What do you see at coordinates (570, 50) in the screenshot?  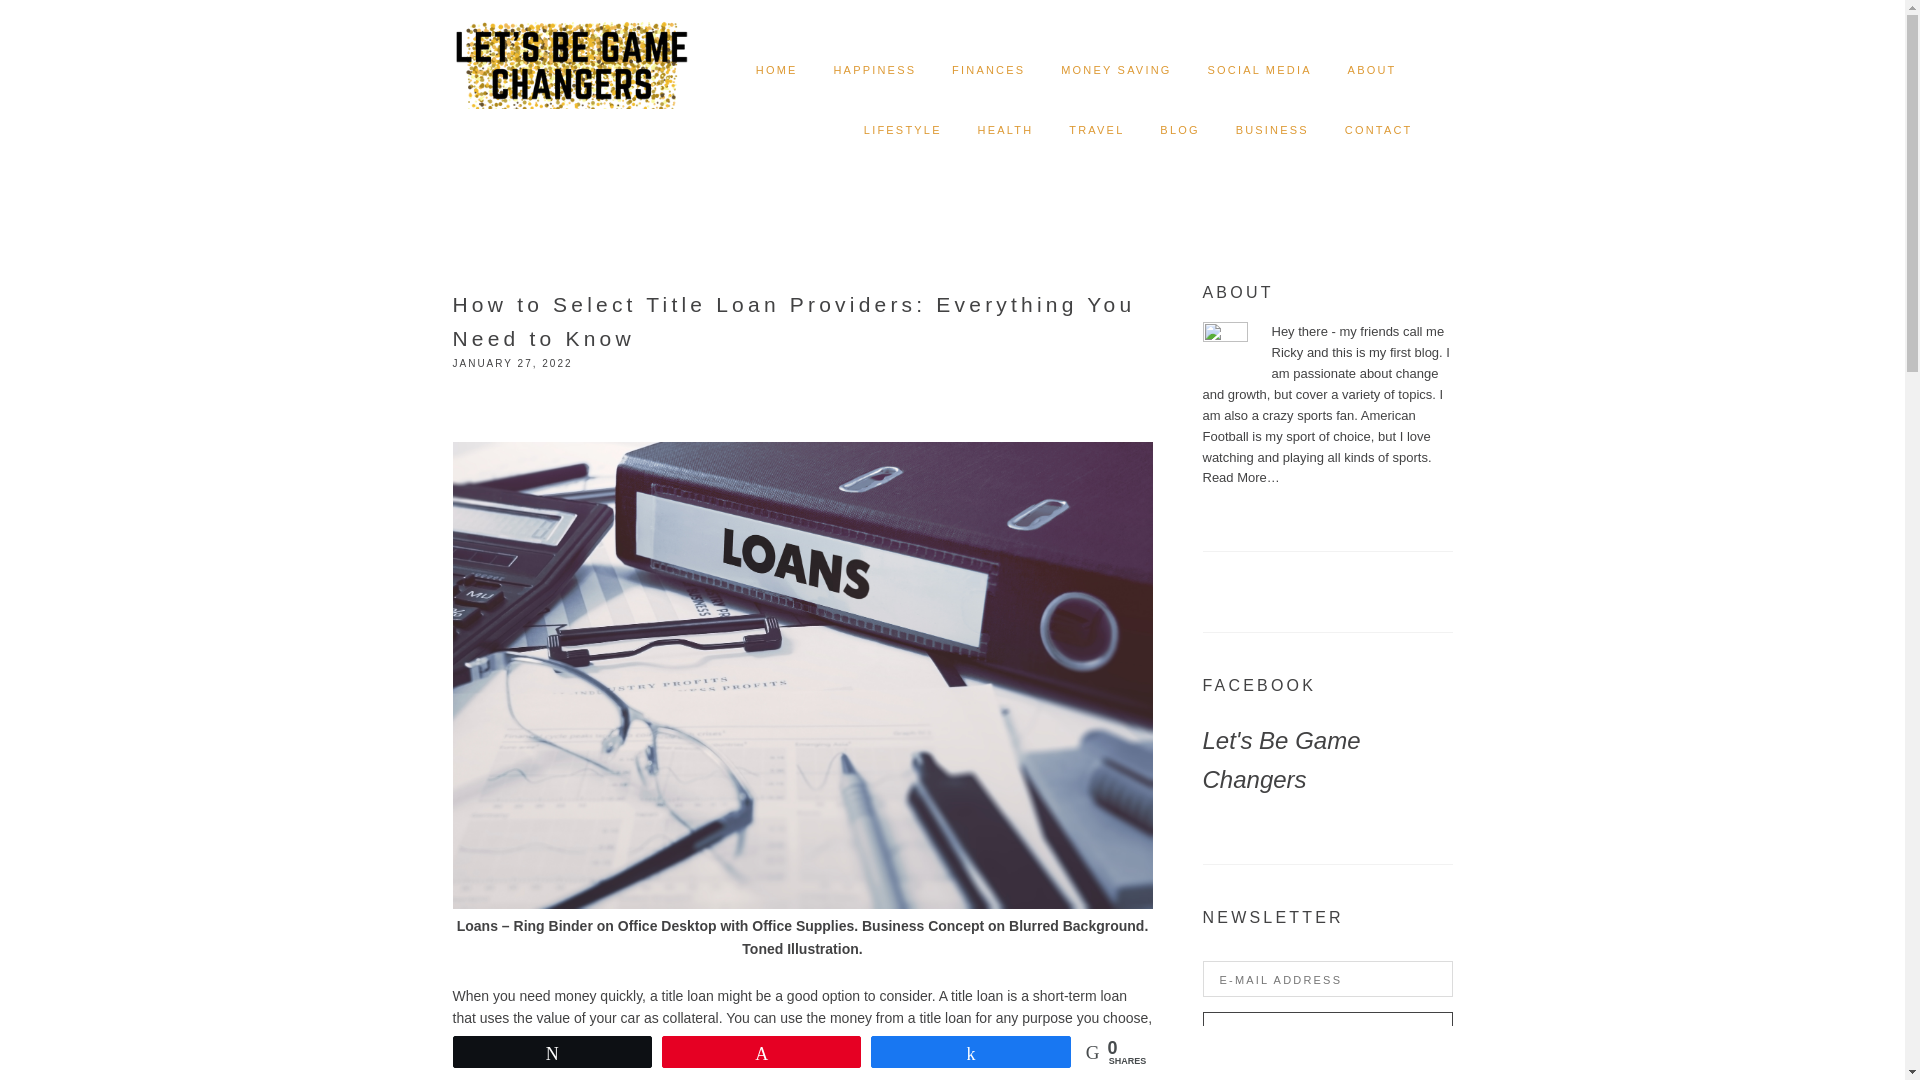 I see `LET'S BE GAME CHANGERS` at bounding box center [570, 50].